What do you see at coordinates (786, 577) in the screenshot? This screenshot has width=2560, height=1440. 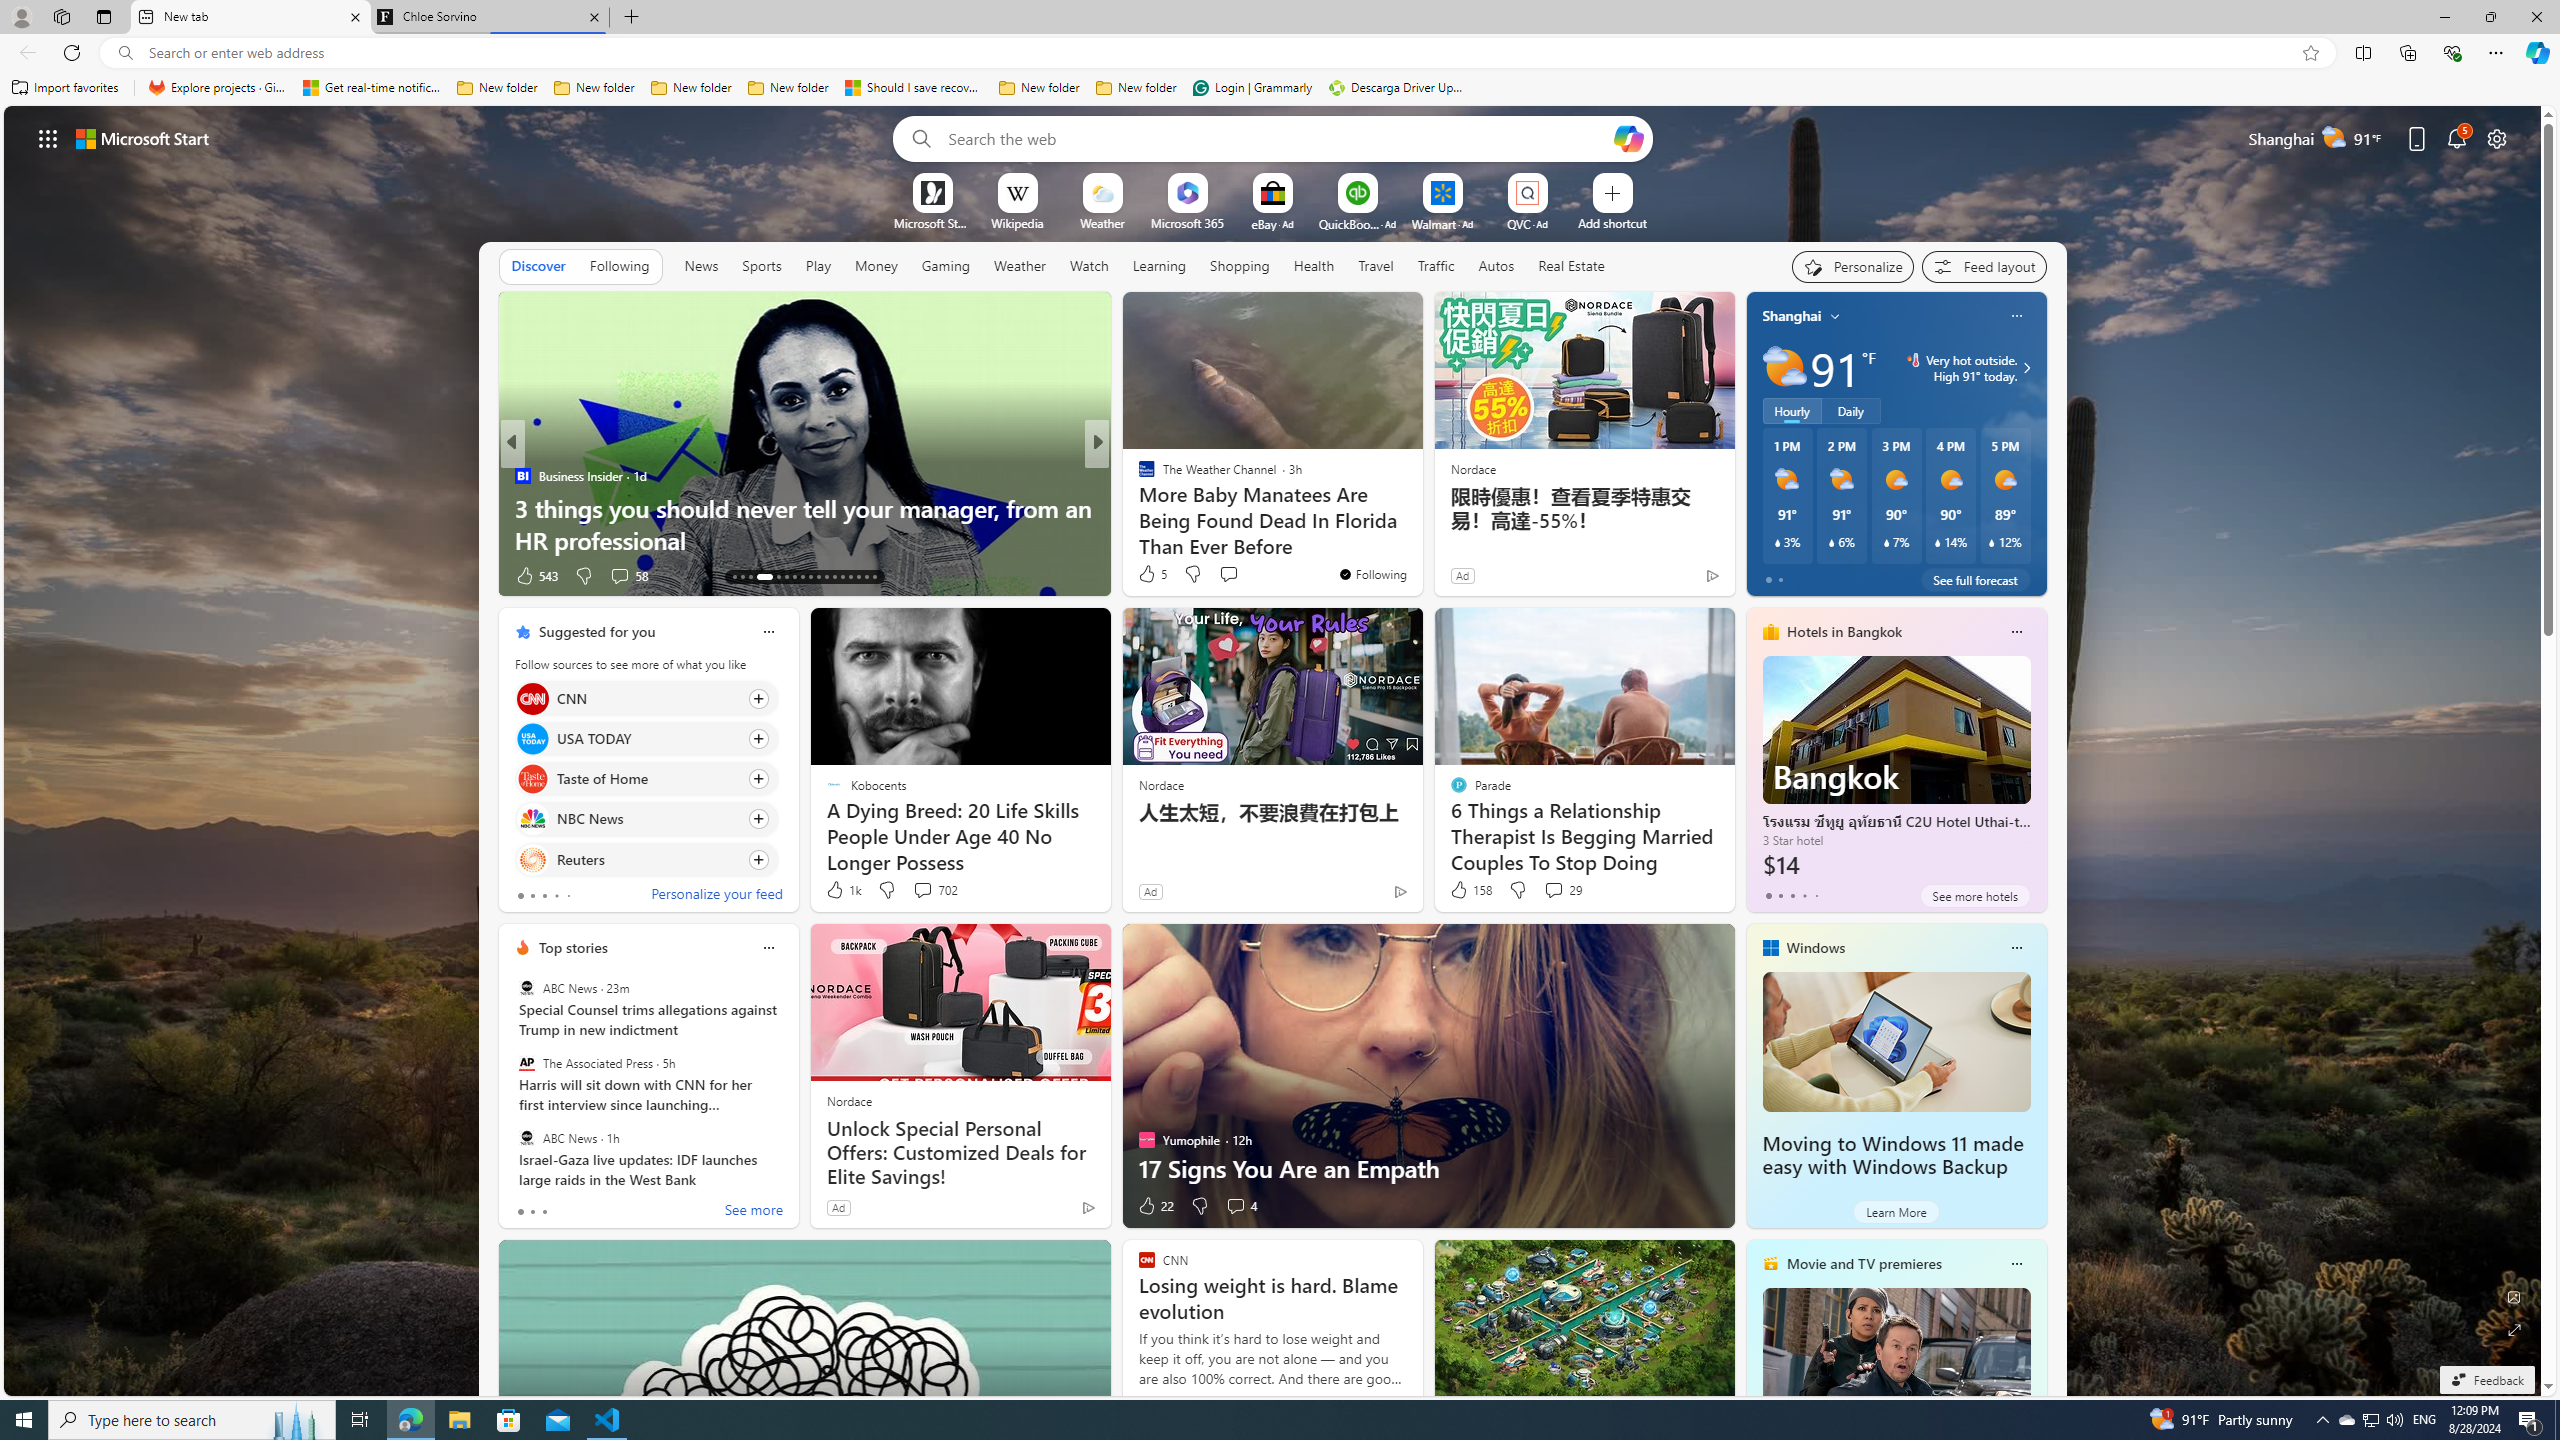 I see `AutomationID: tab-18` at bounding box center [786, 577].